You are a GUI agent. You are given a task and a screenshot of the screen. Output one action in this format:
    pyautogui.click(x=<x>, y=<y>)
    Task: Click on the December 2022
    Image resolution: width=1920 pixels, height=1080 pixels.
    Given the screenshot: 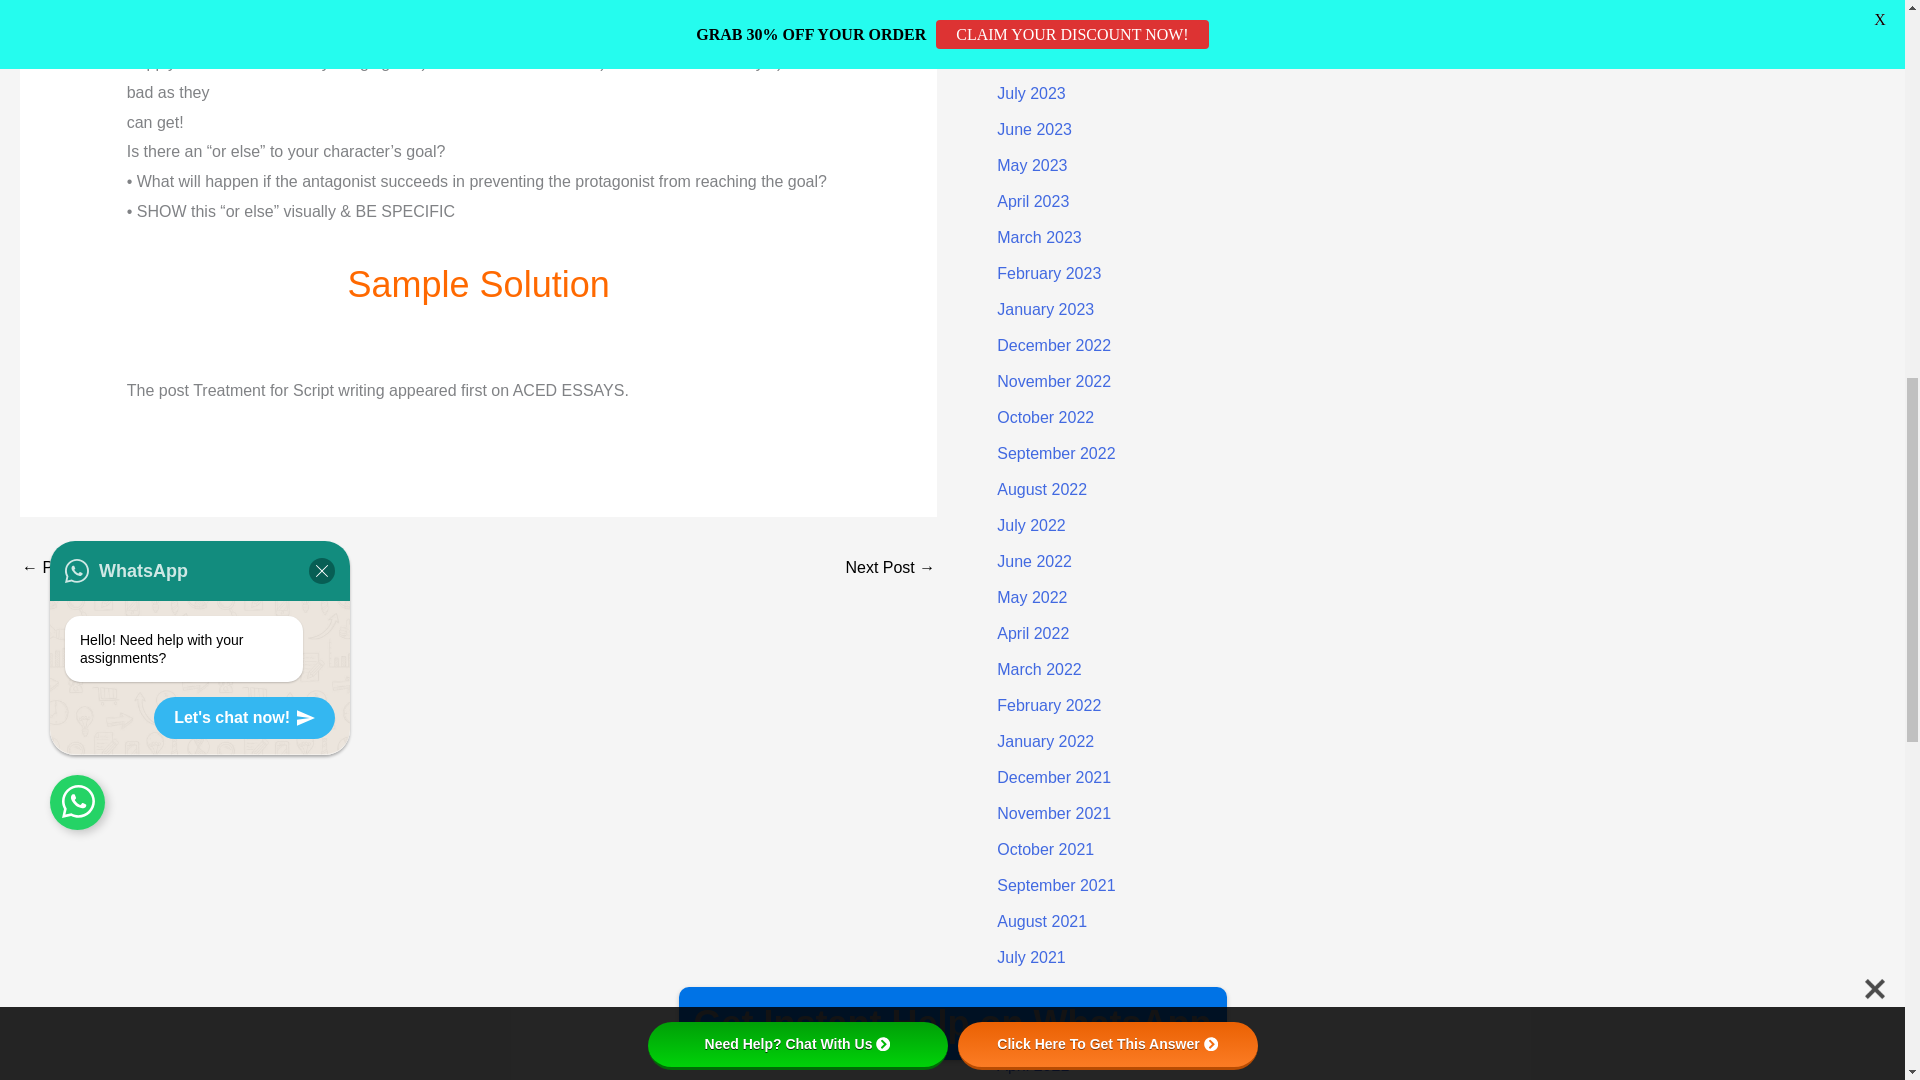 What is the action you would take?
    pyautogui.click(x=1054, y=345)
    